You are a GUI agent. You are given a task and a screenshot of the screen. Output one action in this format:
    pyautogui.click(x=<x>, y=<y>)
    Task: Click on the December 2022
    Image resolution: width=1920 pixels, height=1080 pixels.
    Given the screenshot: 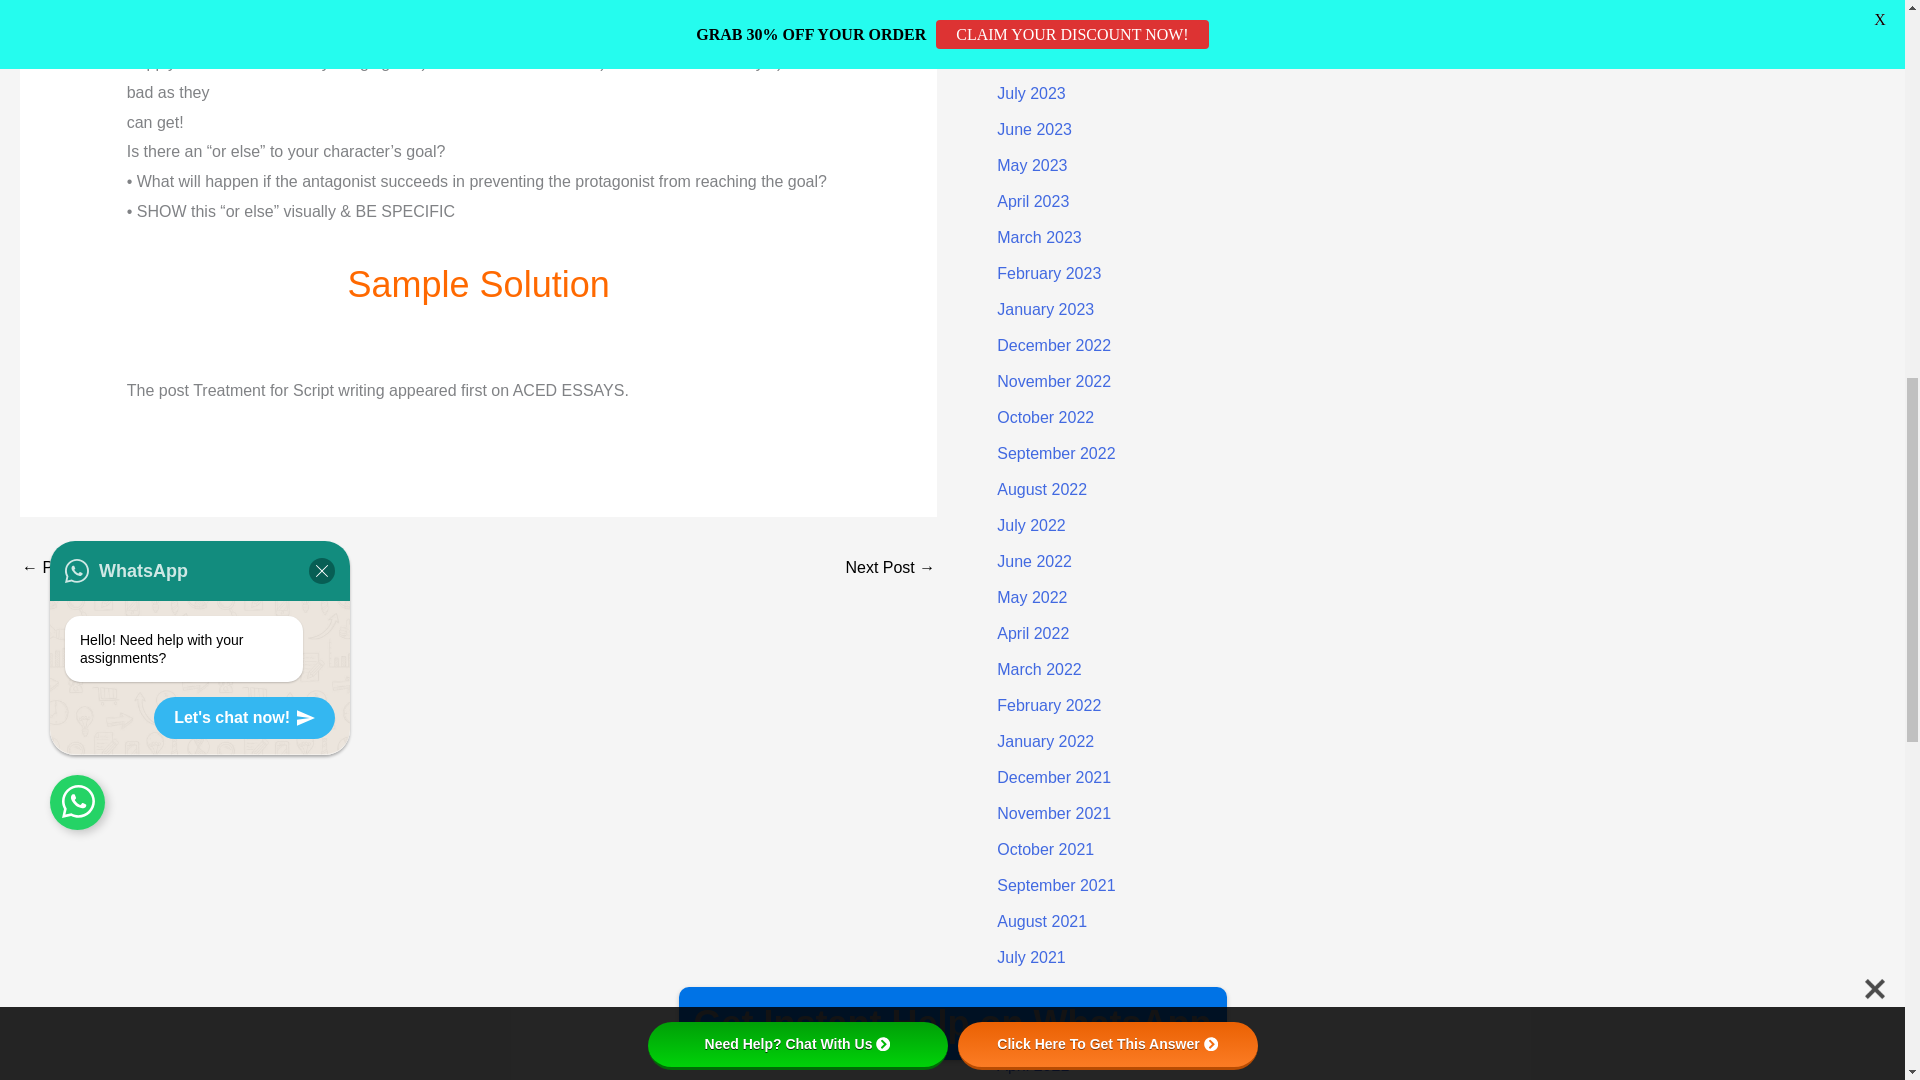 What is the action you would take?
    pyautogui.click(x=1054, y=345)
    